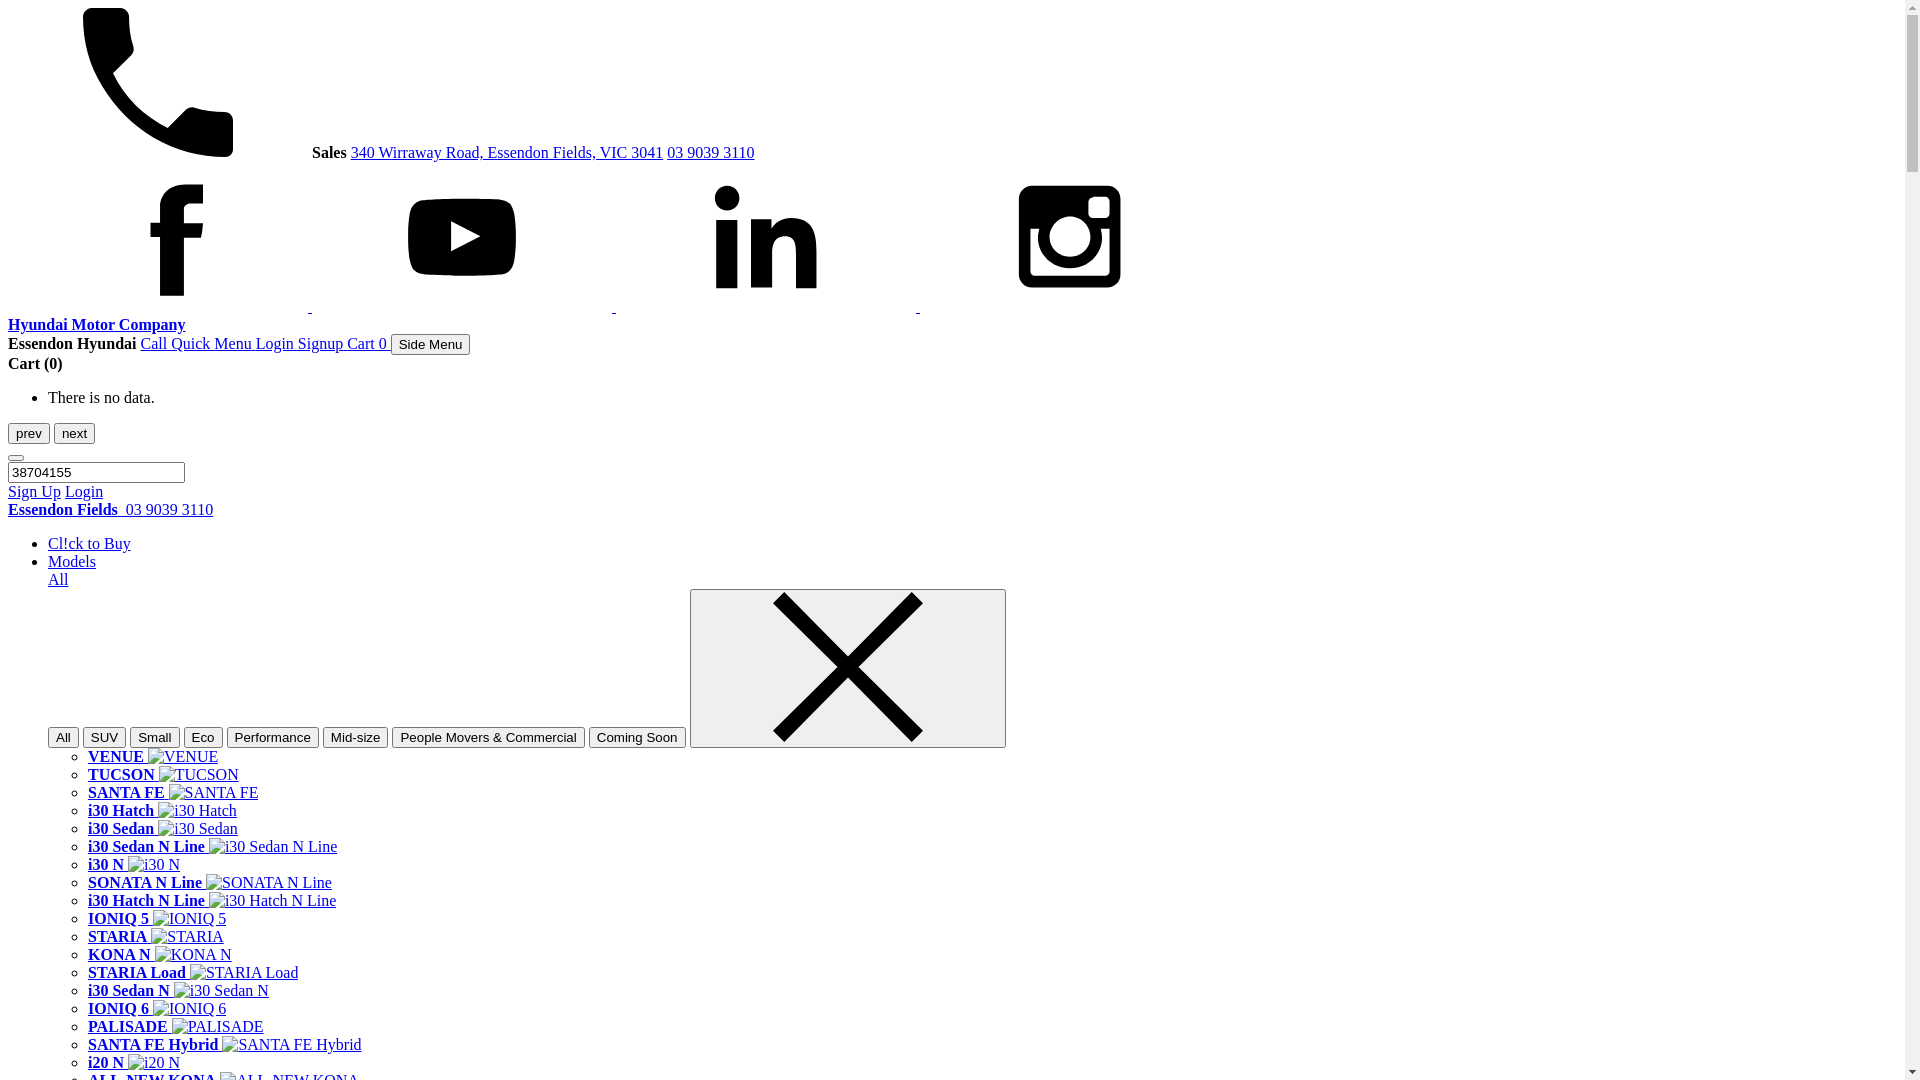 The height and width of the screenshot is (1080, 1920). Describe the element at coordinates (176, 1026) in the screenshot. I see `PALISADE` at that location.